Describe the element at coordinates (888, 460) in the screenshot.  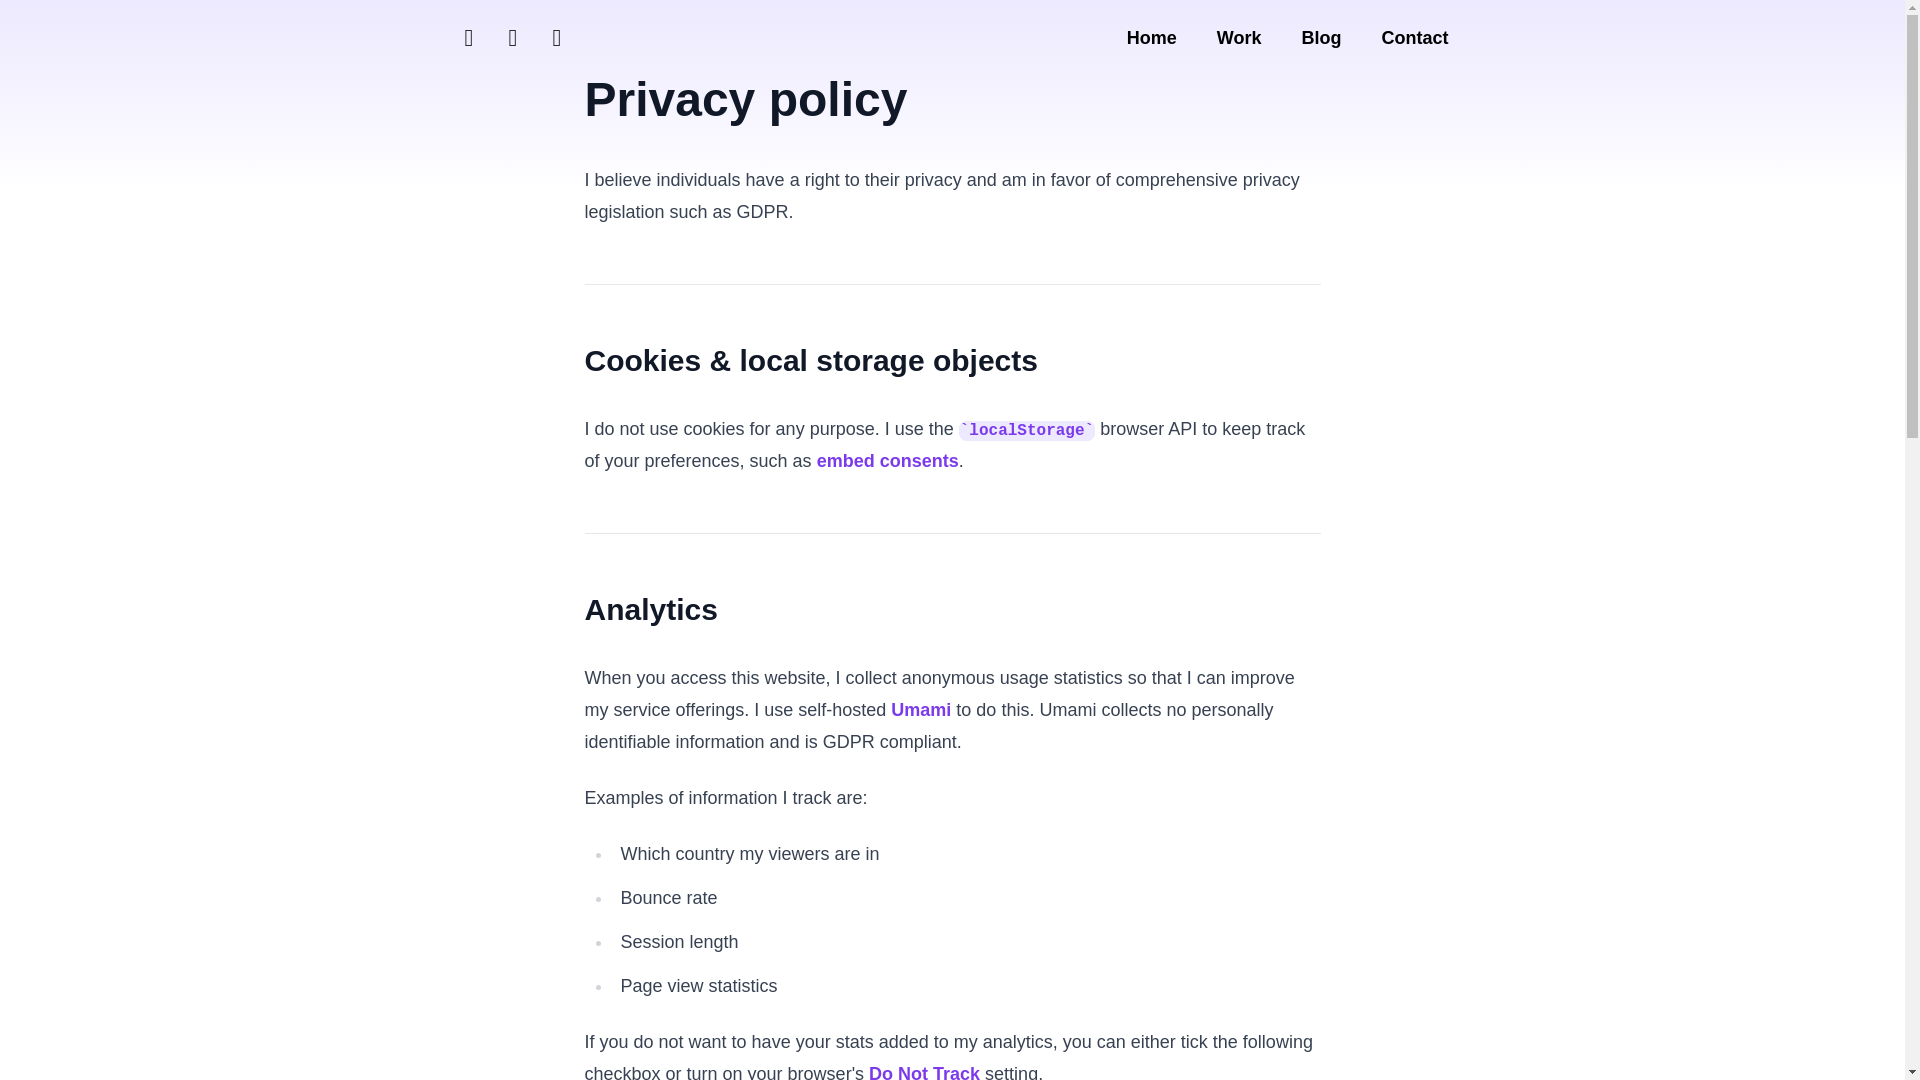
I see `embed consents` at that location.